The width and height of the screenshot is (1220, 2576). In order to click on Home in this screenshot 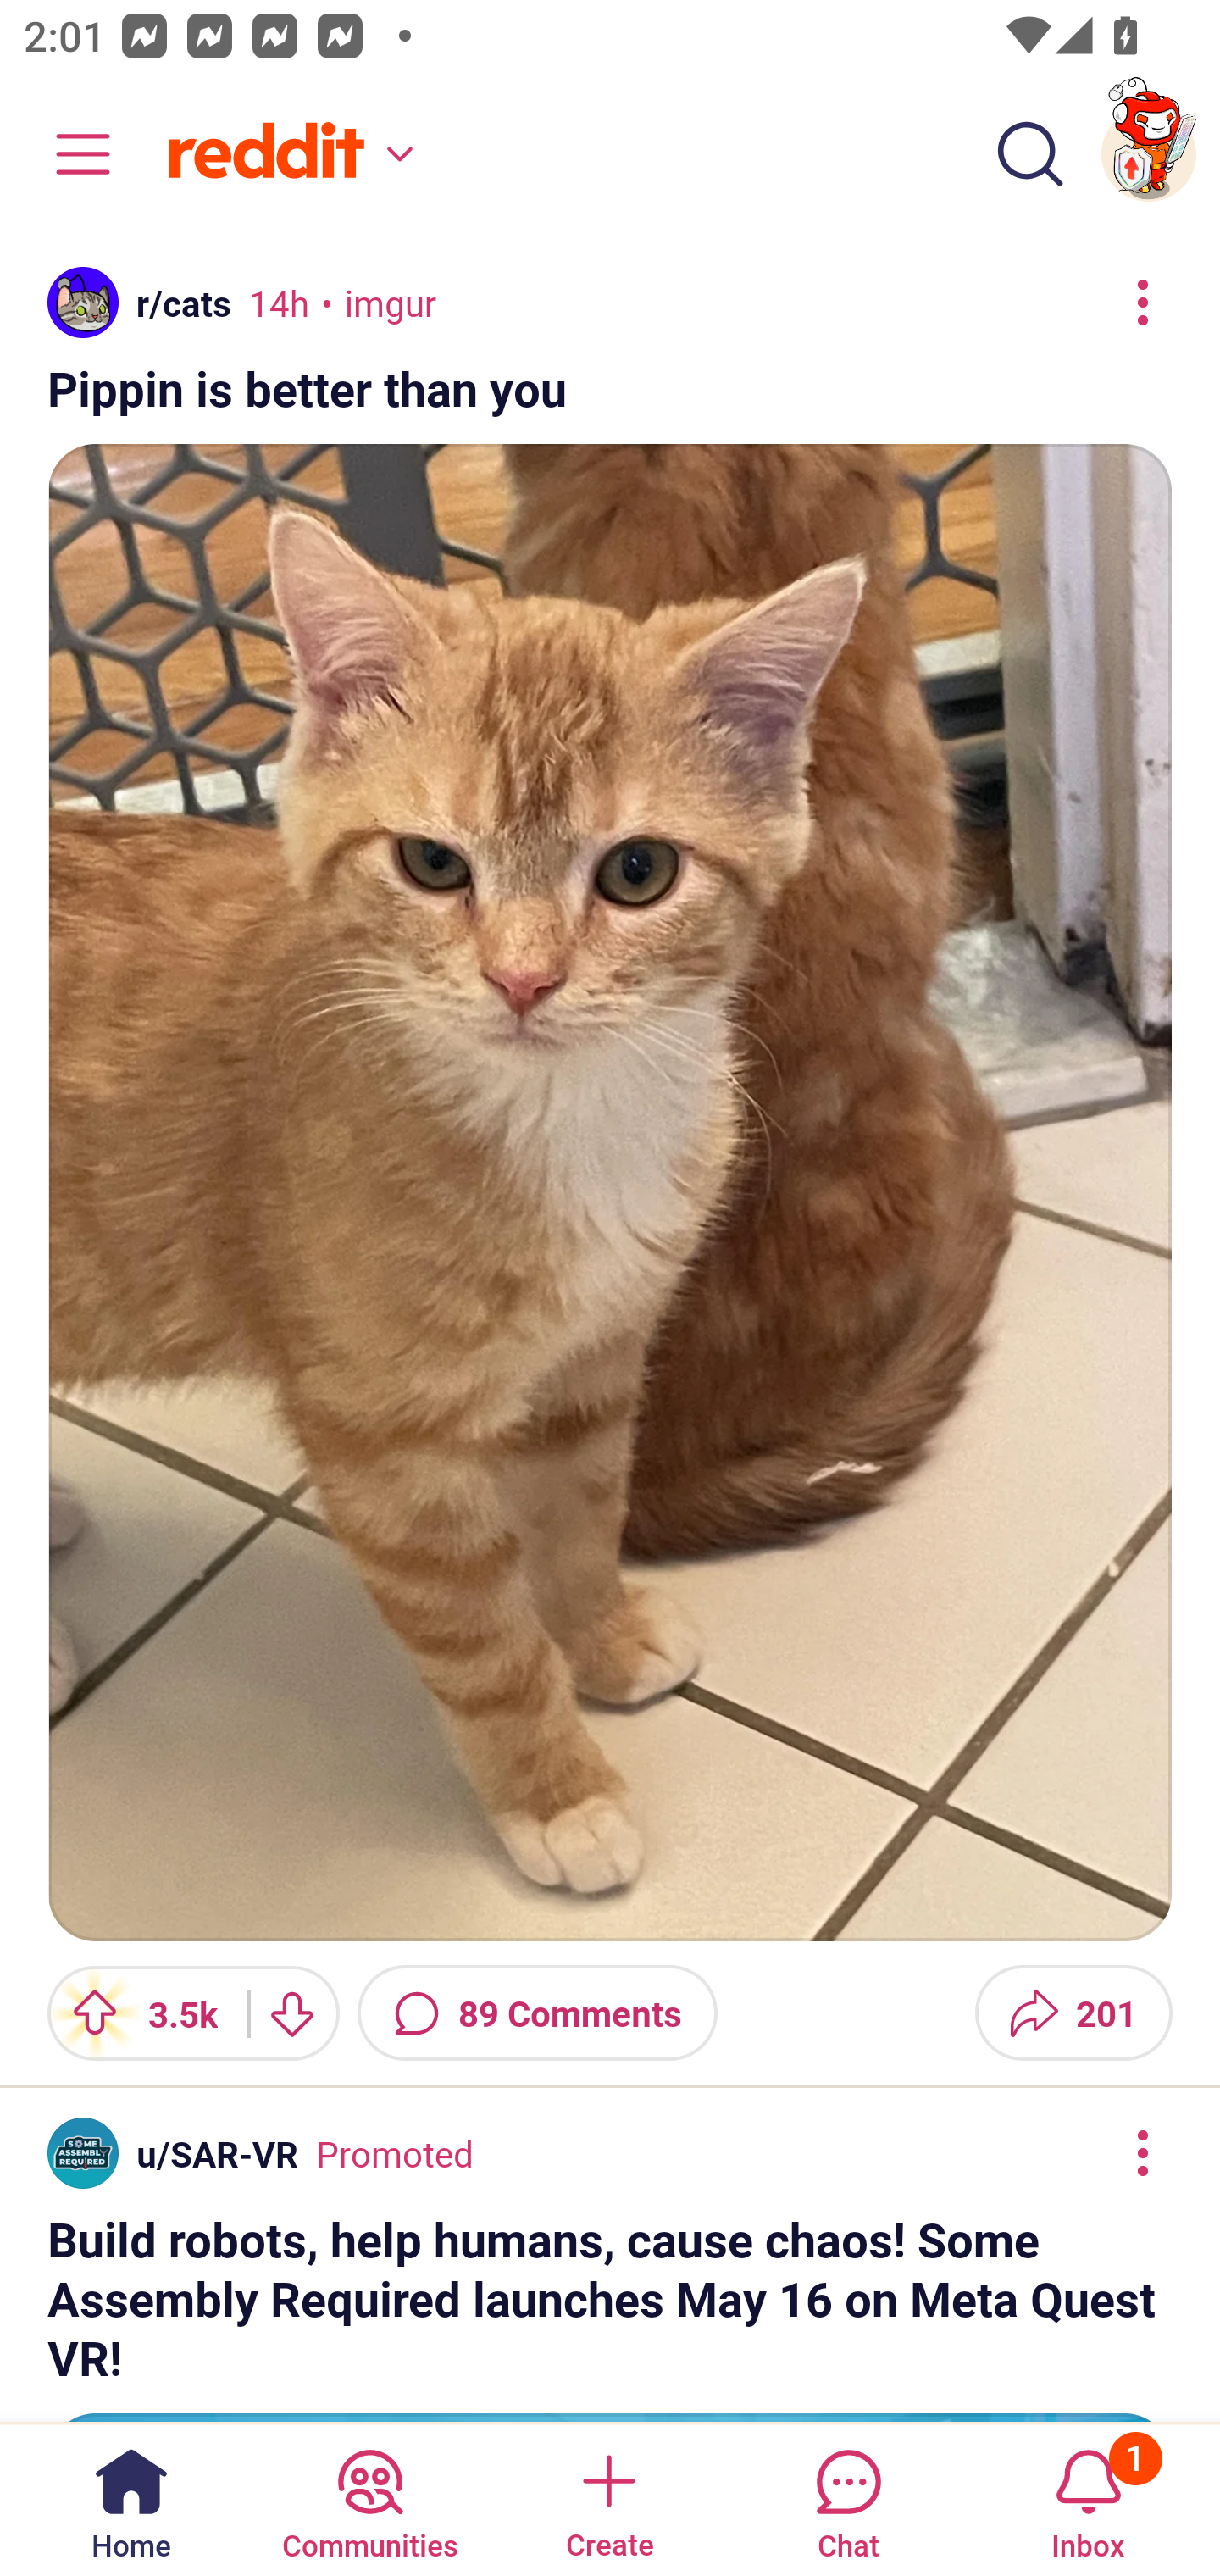, I will do `click(131, 2498)`.